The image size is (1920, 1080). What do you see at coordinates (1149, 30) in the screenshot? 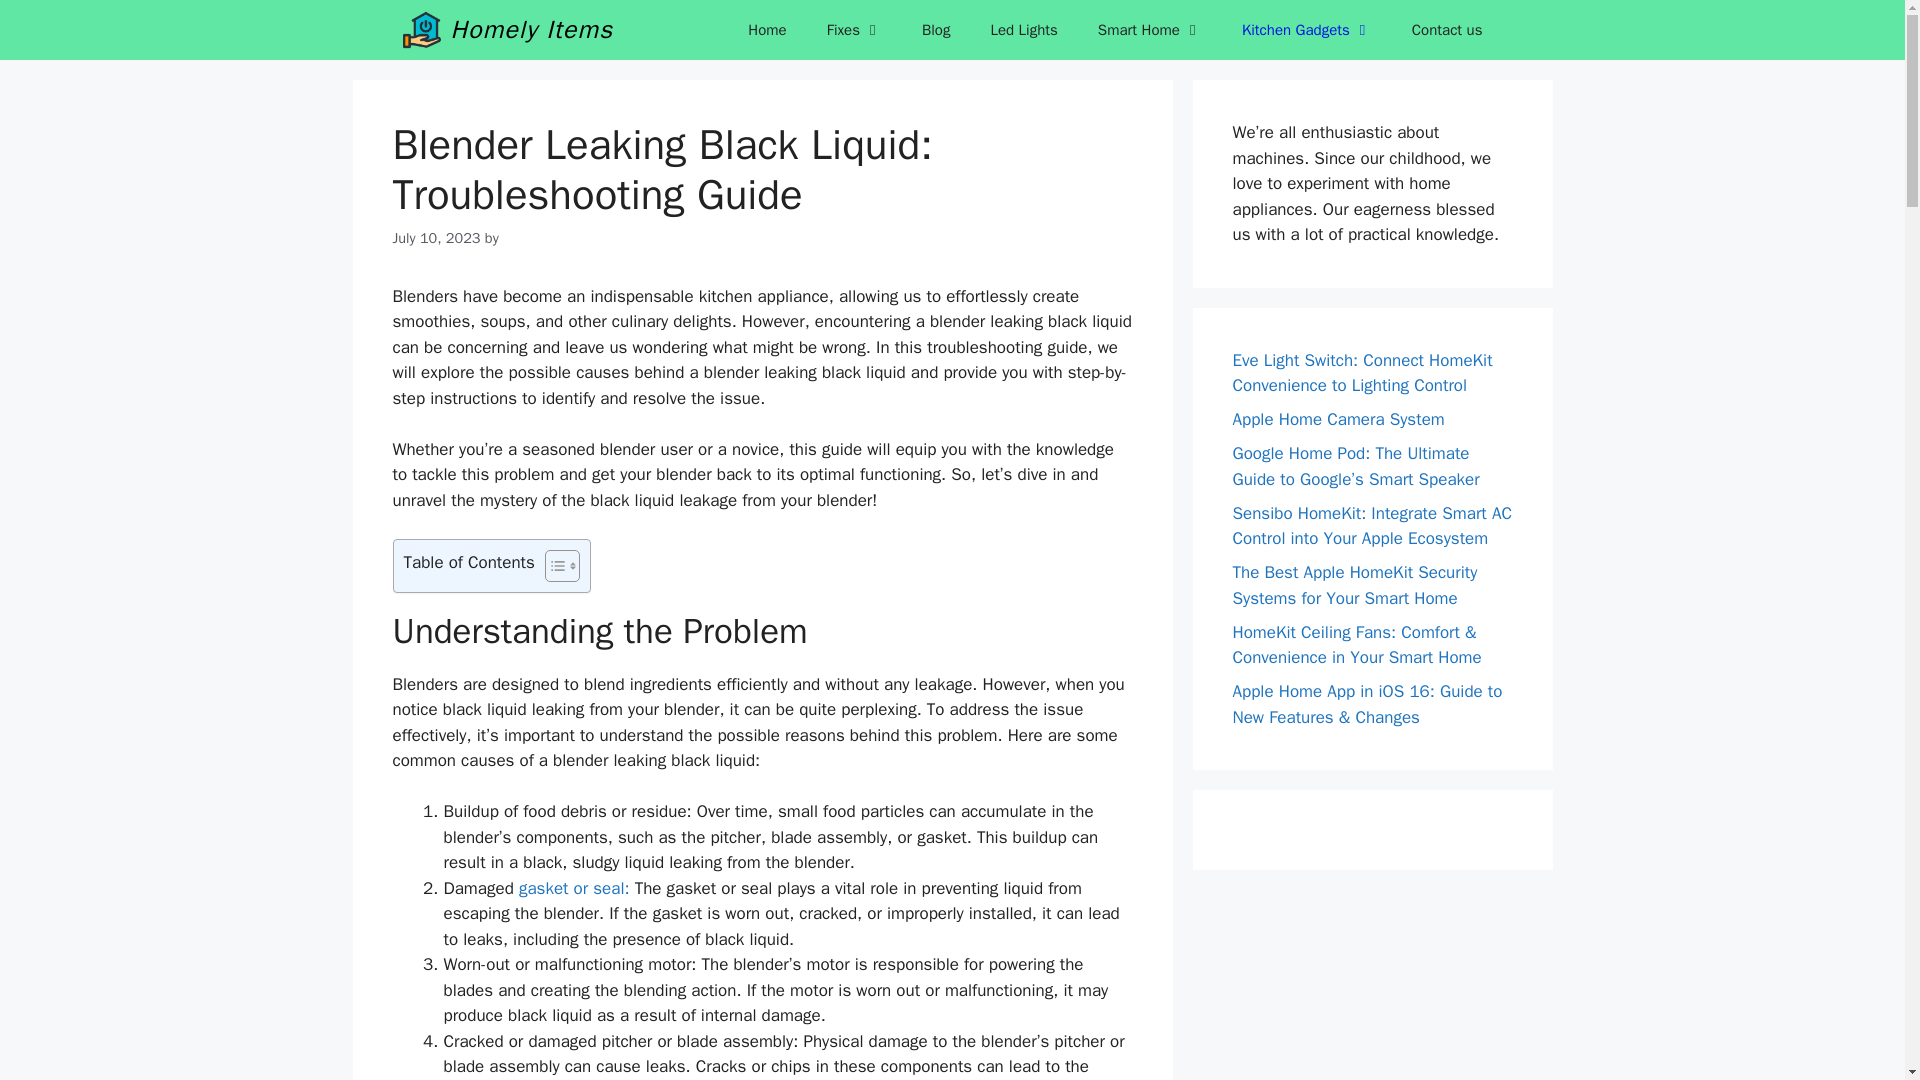
I see `Smart Home` at bounding box center [1149, 30].